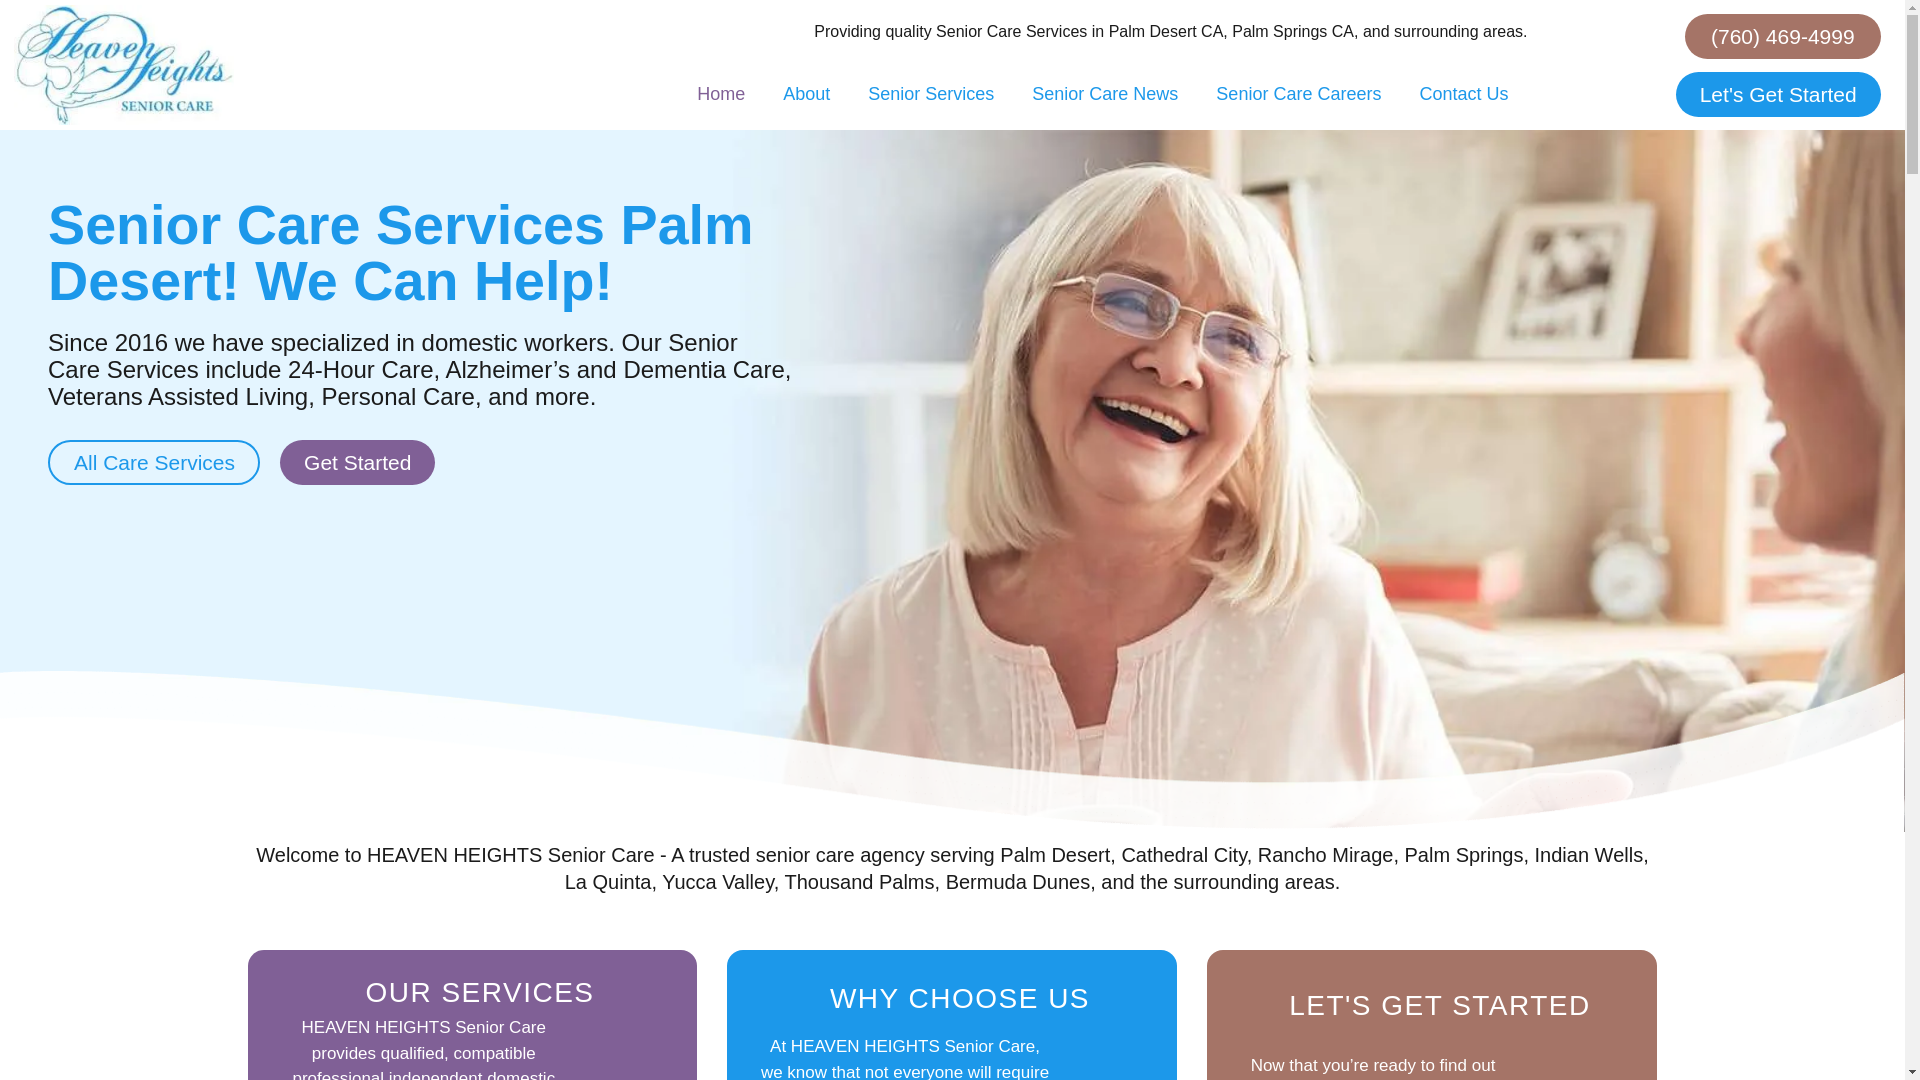 The image size is (1920, 1080). What do you see at coordinates (1104, 93) in the screenshot?
I see `Senior Care News` at bounding box center [1104, 93].